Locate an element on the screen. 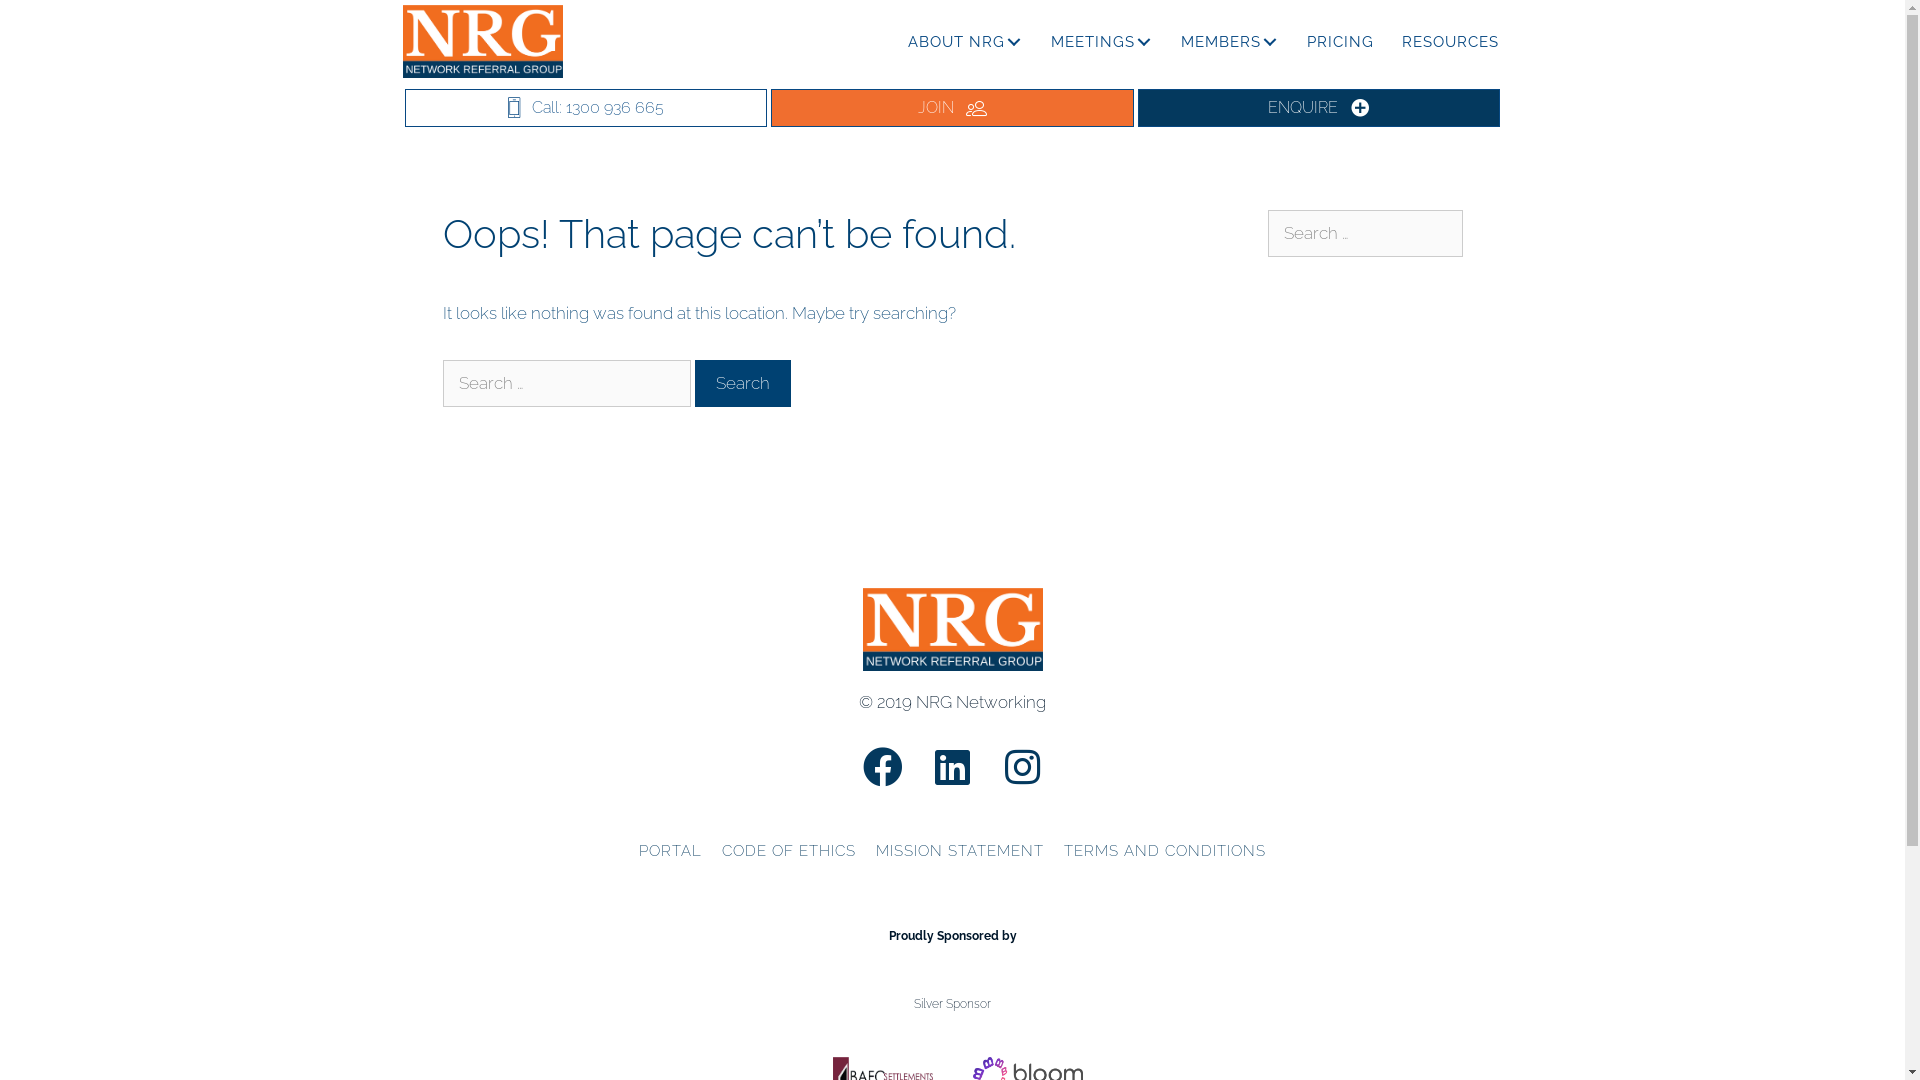  ENQUIRE is located at coordinates (1320, 108).